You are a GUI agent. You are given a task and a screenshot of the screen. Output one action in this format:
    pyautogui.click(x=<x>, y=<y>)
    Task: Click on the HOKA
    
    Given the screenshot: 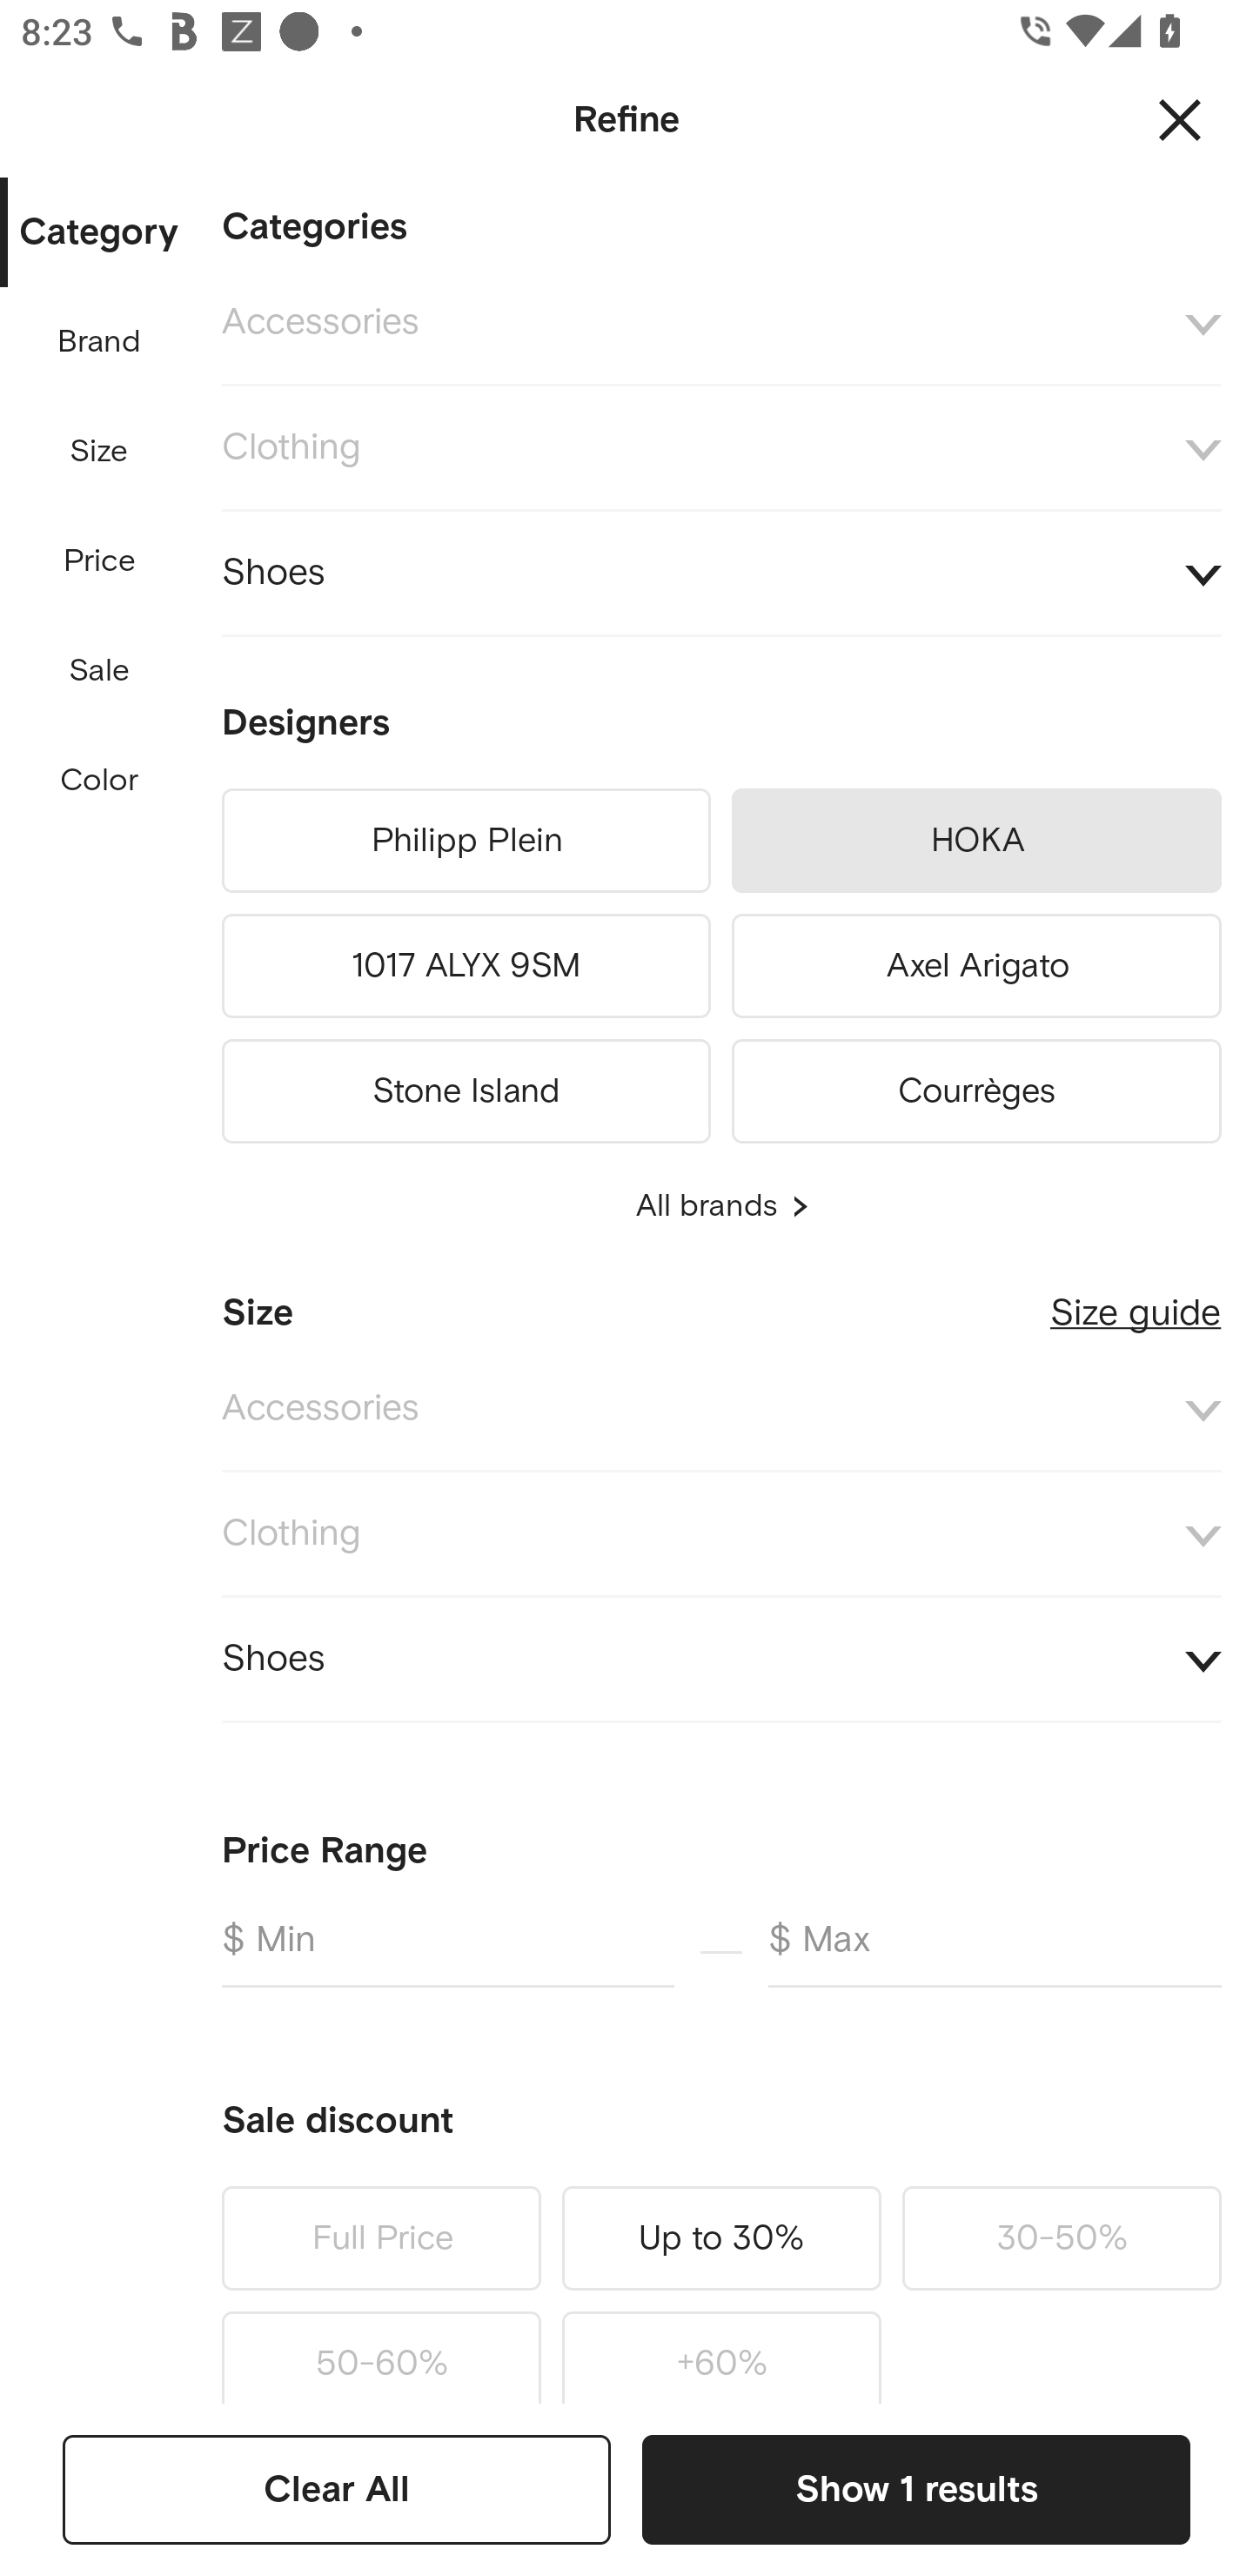 What is the action you would take?
    pyautogui.click(x=976, y=841)
    